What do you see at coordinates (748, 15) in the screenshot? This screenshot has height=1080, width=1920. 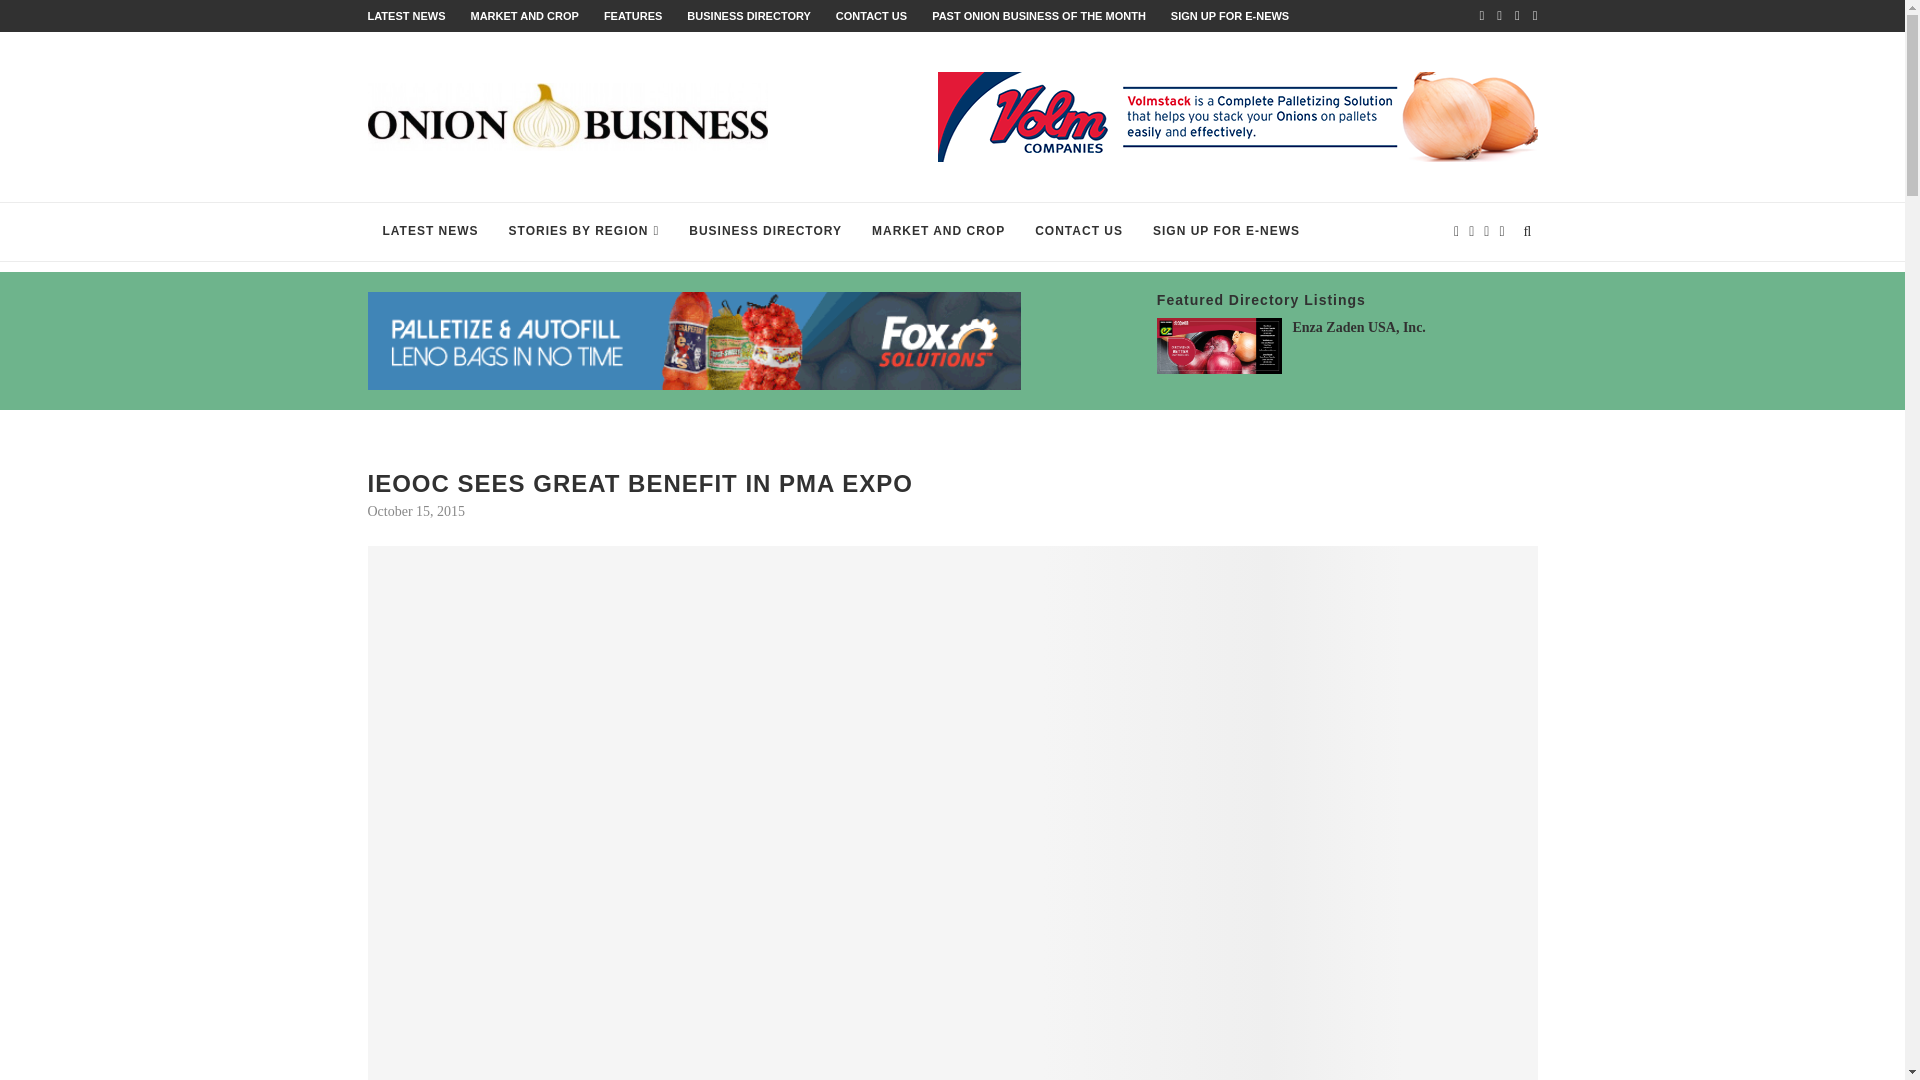 I see `BUSINESS DIRECTORY` at bounding box center [748, 15].